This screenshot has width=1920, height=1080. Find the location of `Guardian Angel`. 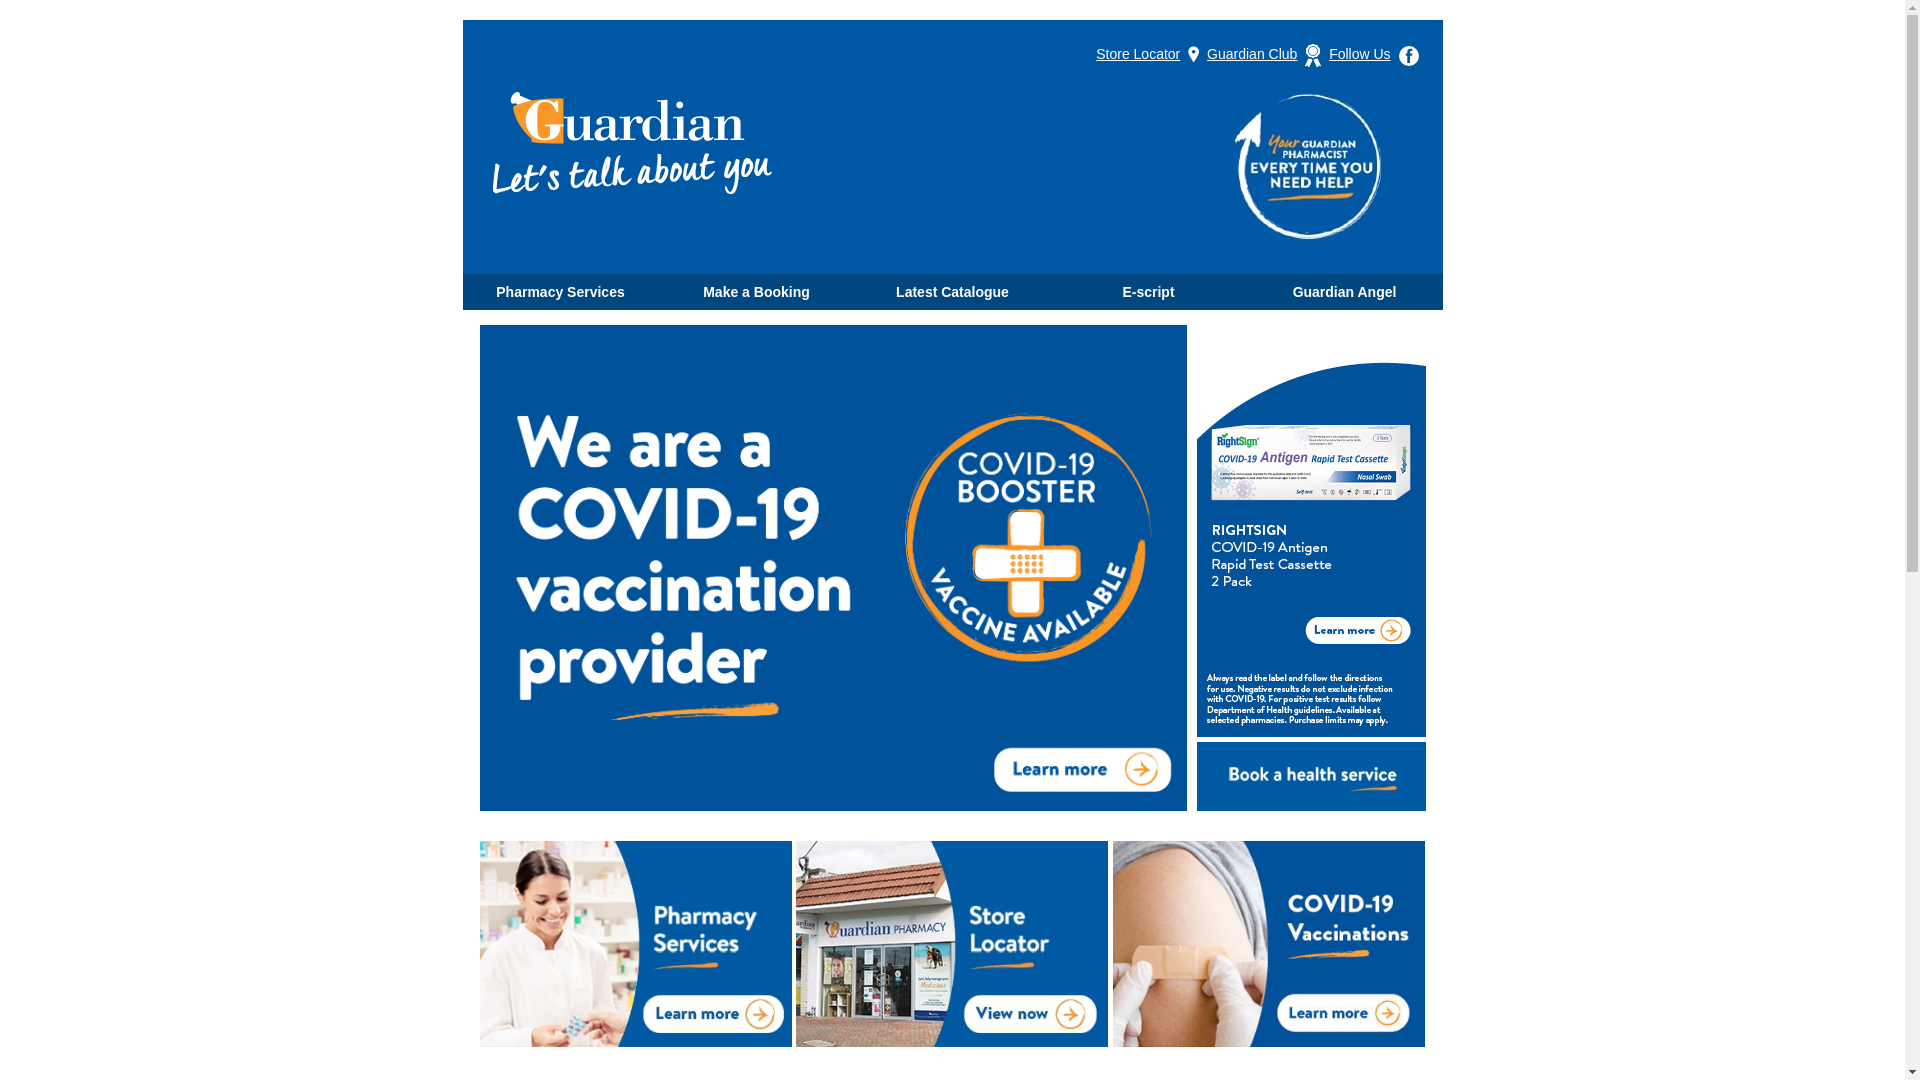

Guardian Angel is located at coordinates (1344, 292).